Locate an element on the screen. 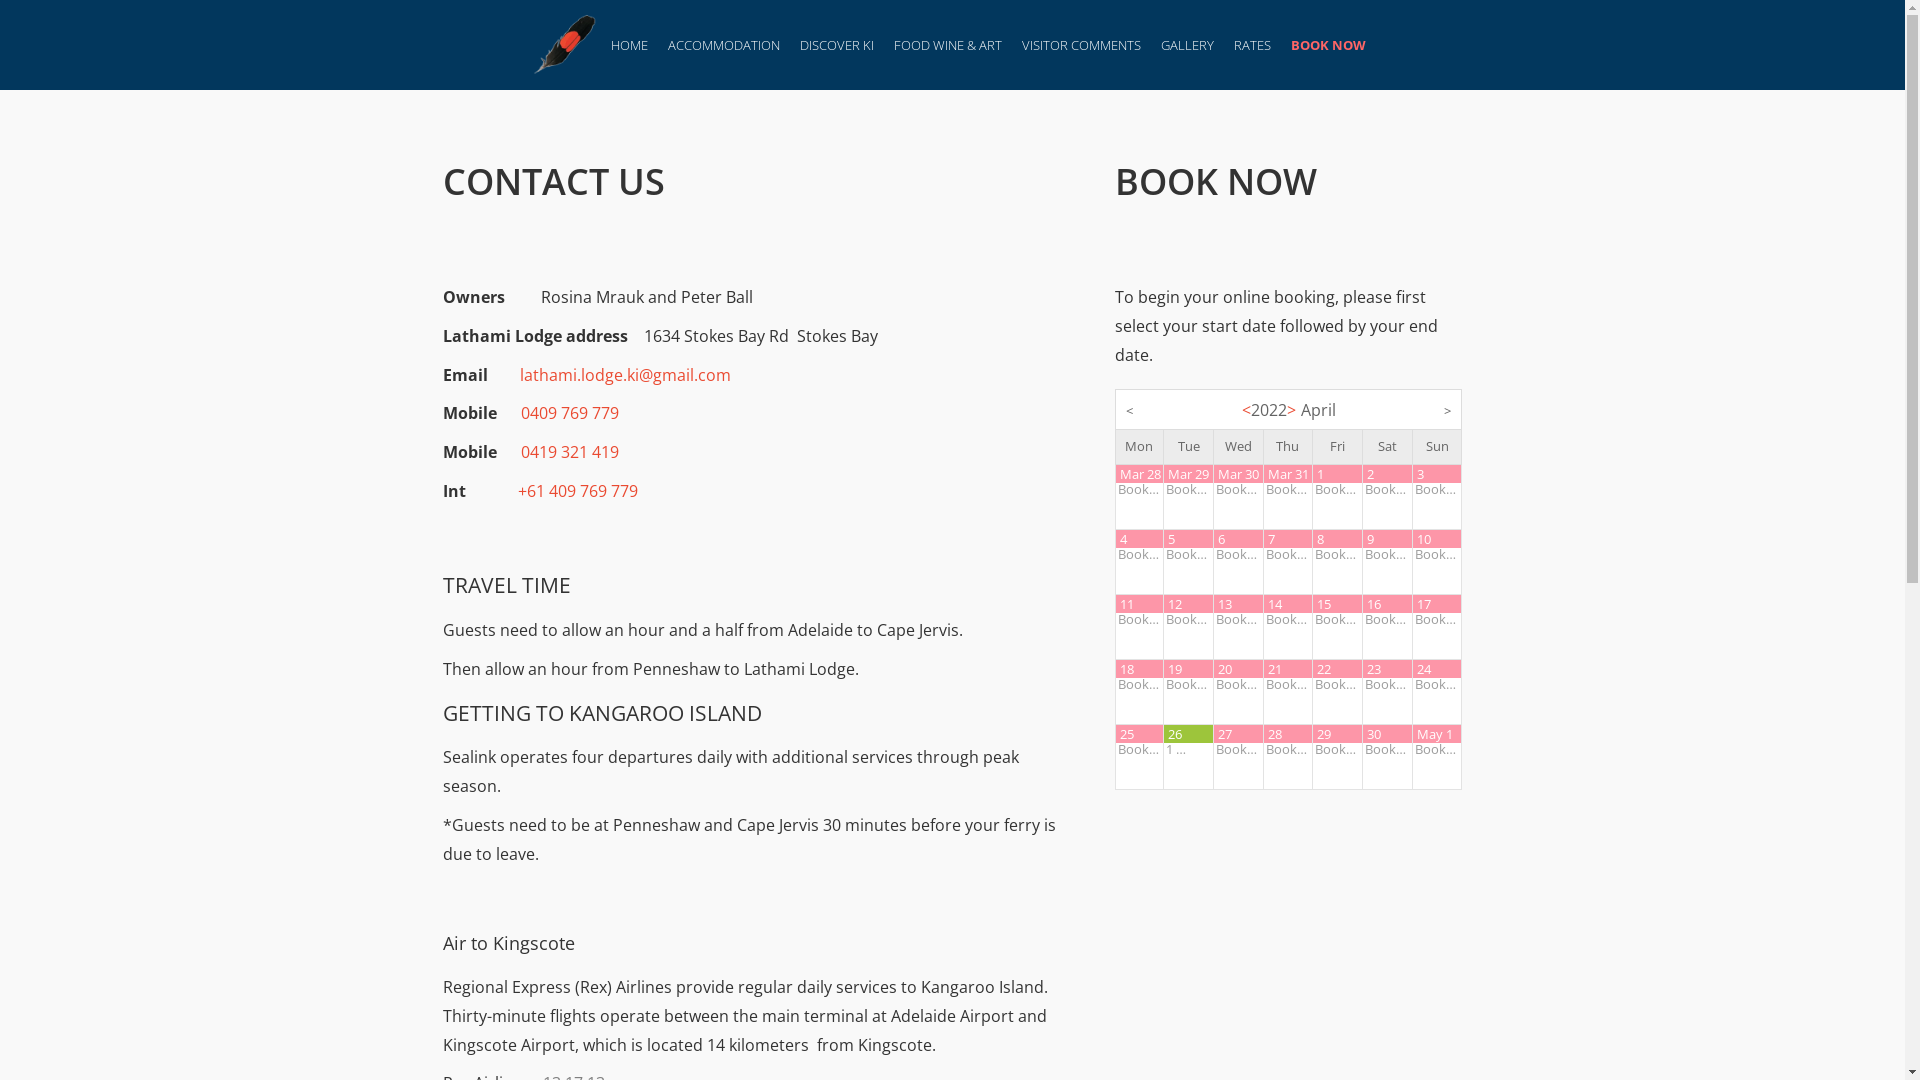  lathami.lodge.ki@gmail.com is located at coordinates (626, 375).